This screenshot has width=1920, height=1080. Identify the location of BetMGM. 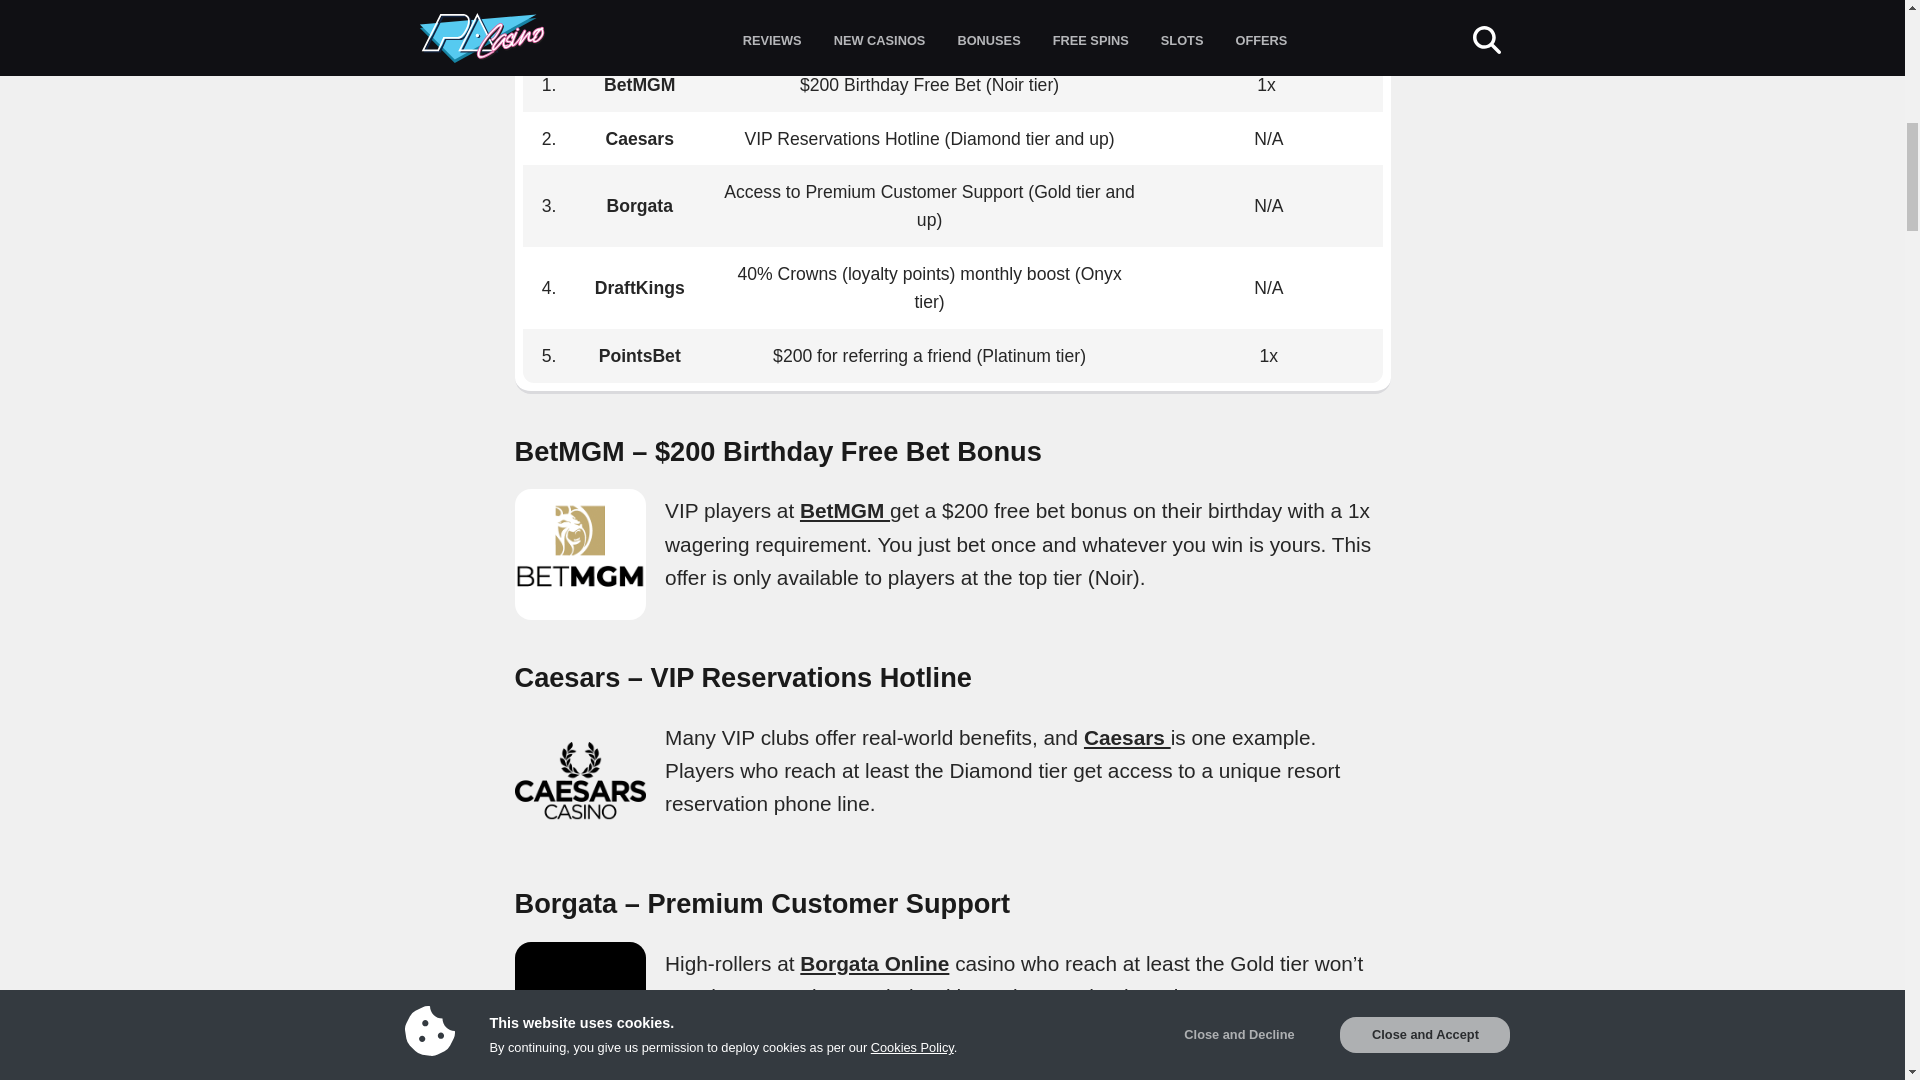
(845, 510).